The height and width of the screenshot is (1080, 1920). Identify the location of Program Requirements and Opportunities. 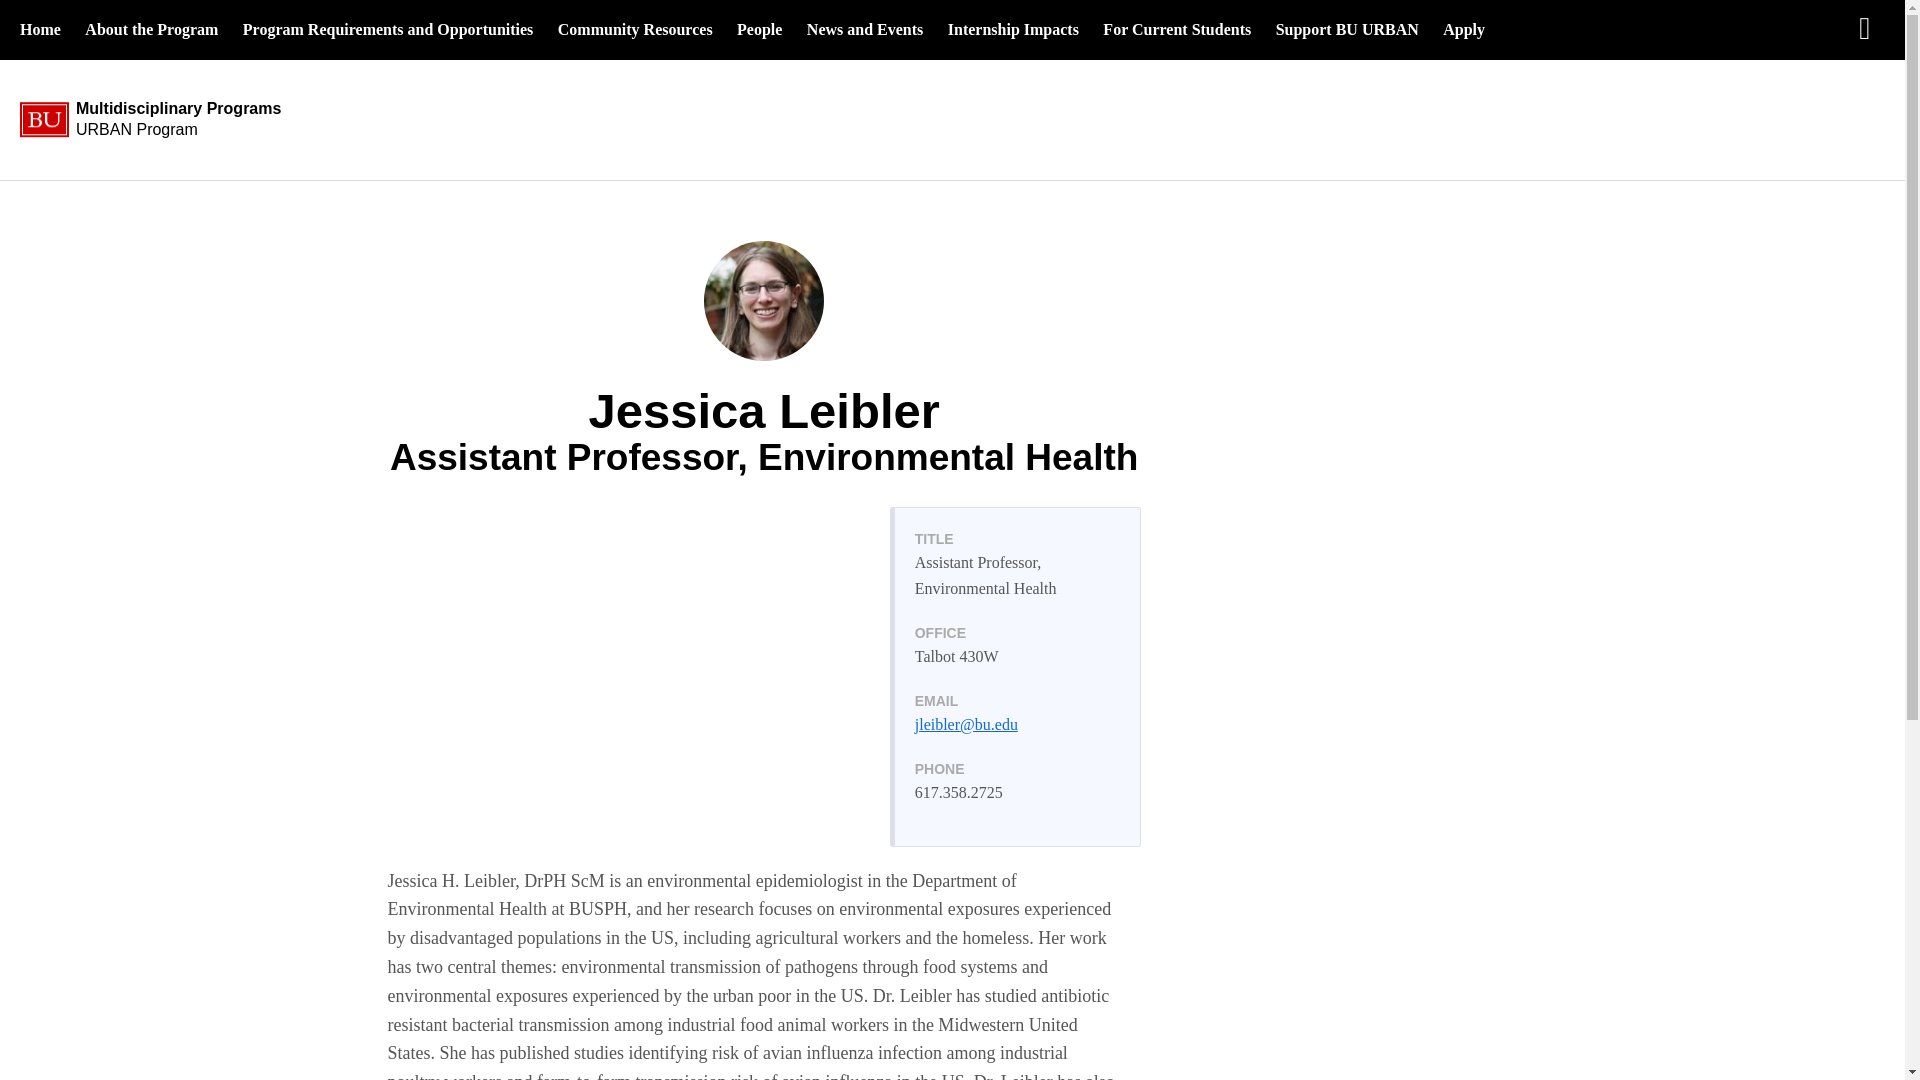
(388, 30).